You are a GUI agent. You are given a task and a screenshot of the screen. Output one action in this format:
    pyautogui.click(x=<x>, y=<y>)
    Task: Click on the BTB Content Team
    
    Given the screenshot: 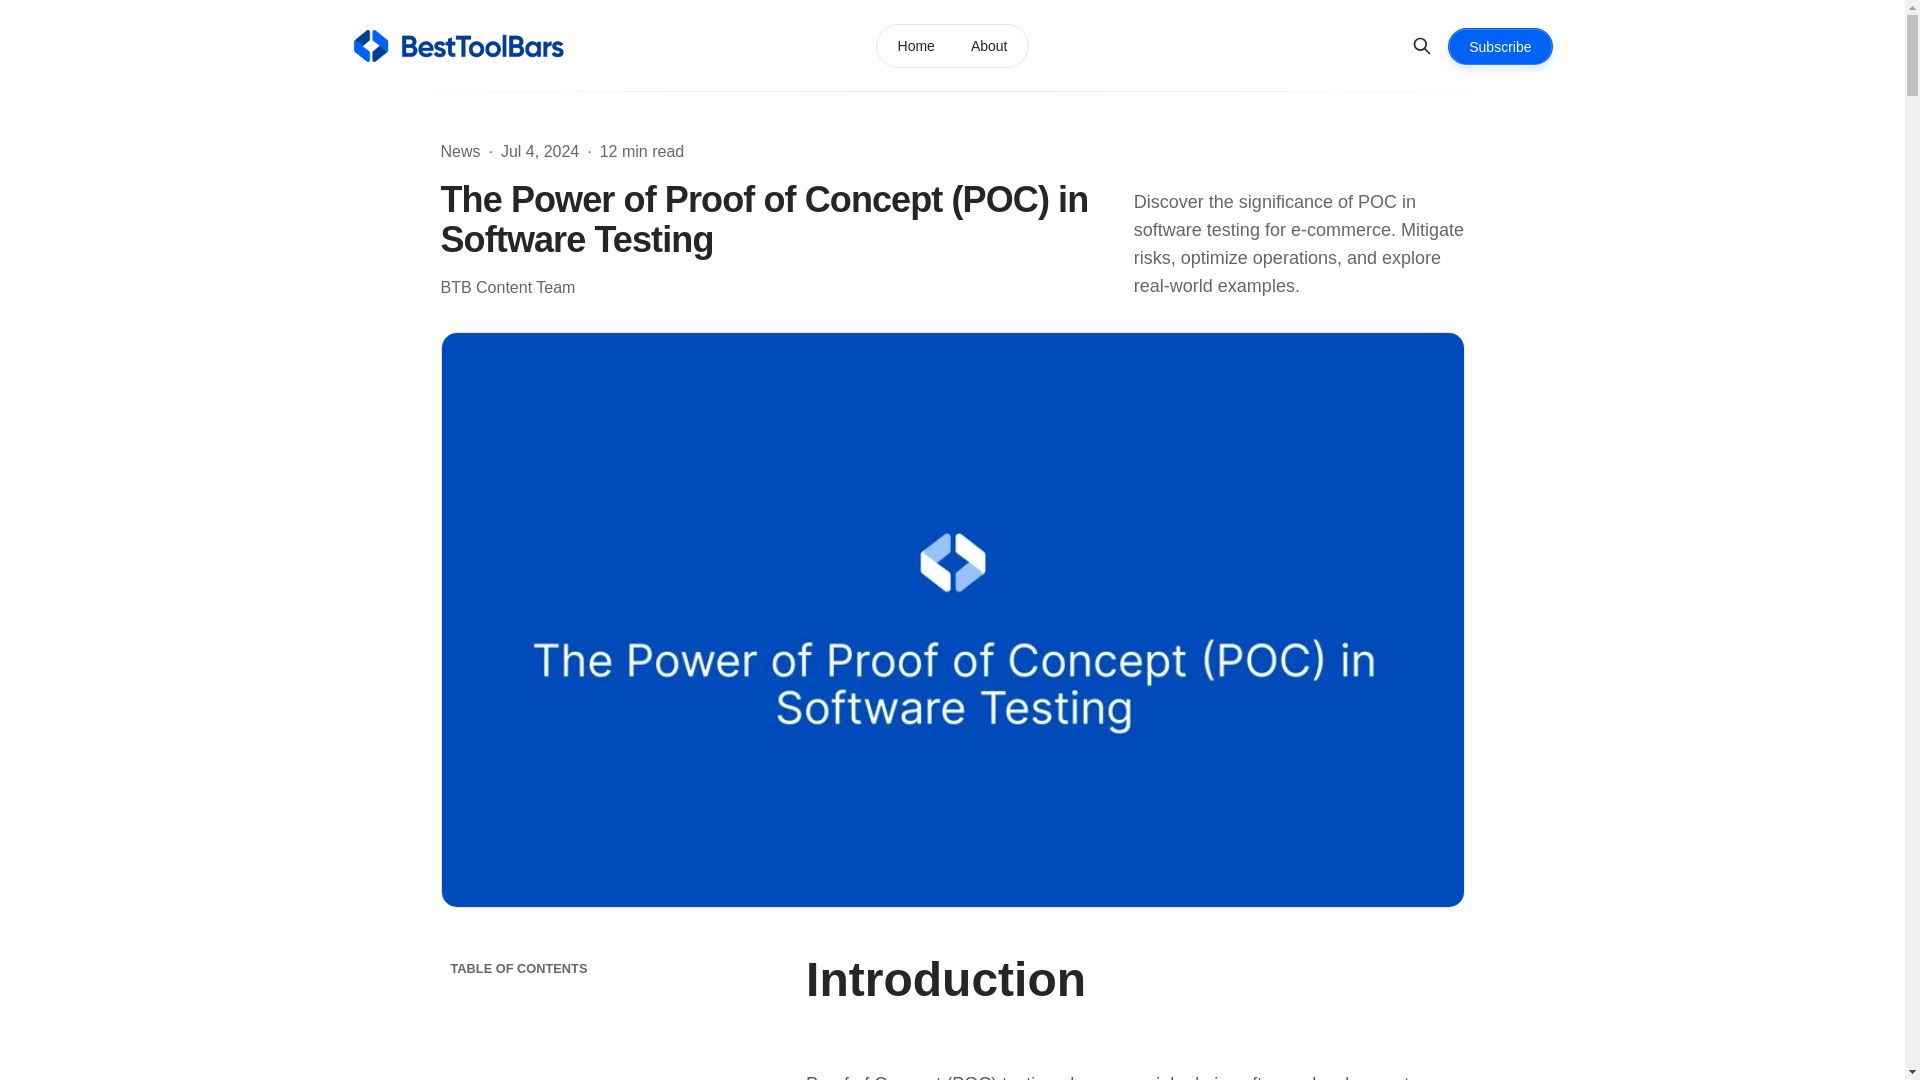 What is the action you would take?
    pyautogui.click(x=506, y=288)
    